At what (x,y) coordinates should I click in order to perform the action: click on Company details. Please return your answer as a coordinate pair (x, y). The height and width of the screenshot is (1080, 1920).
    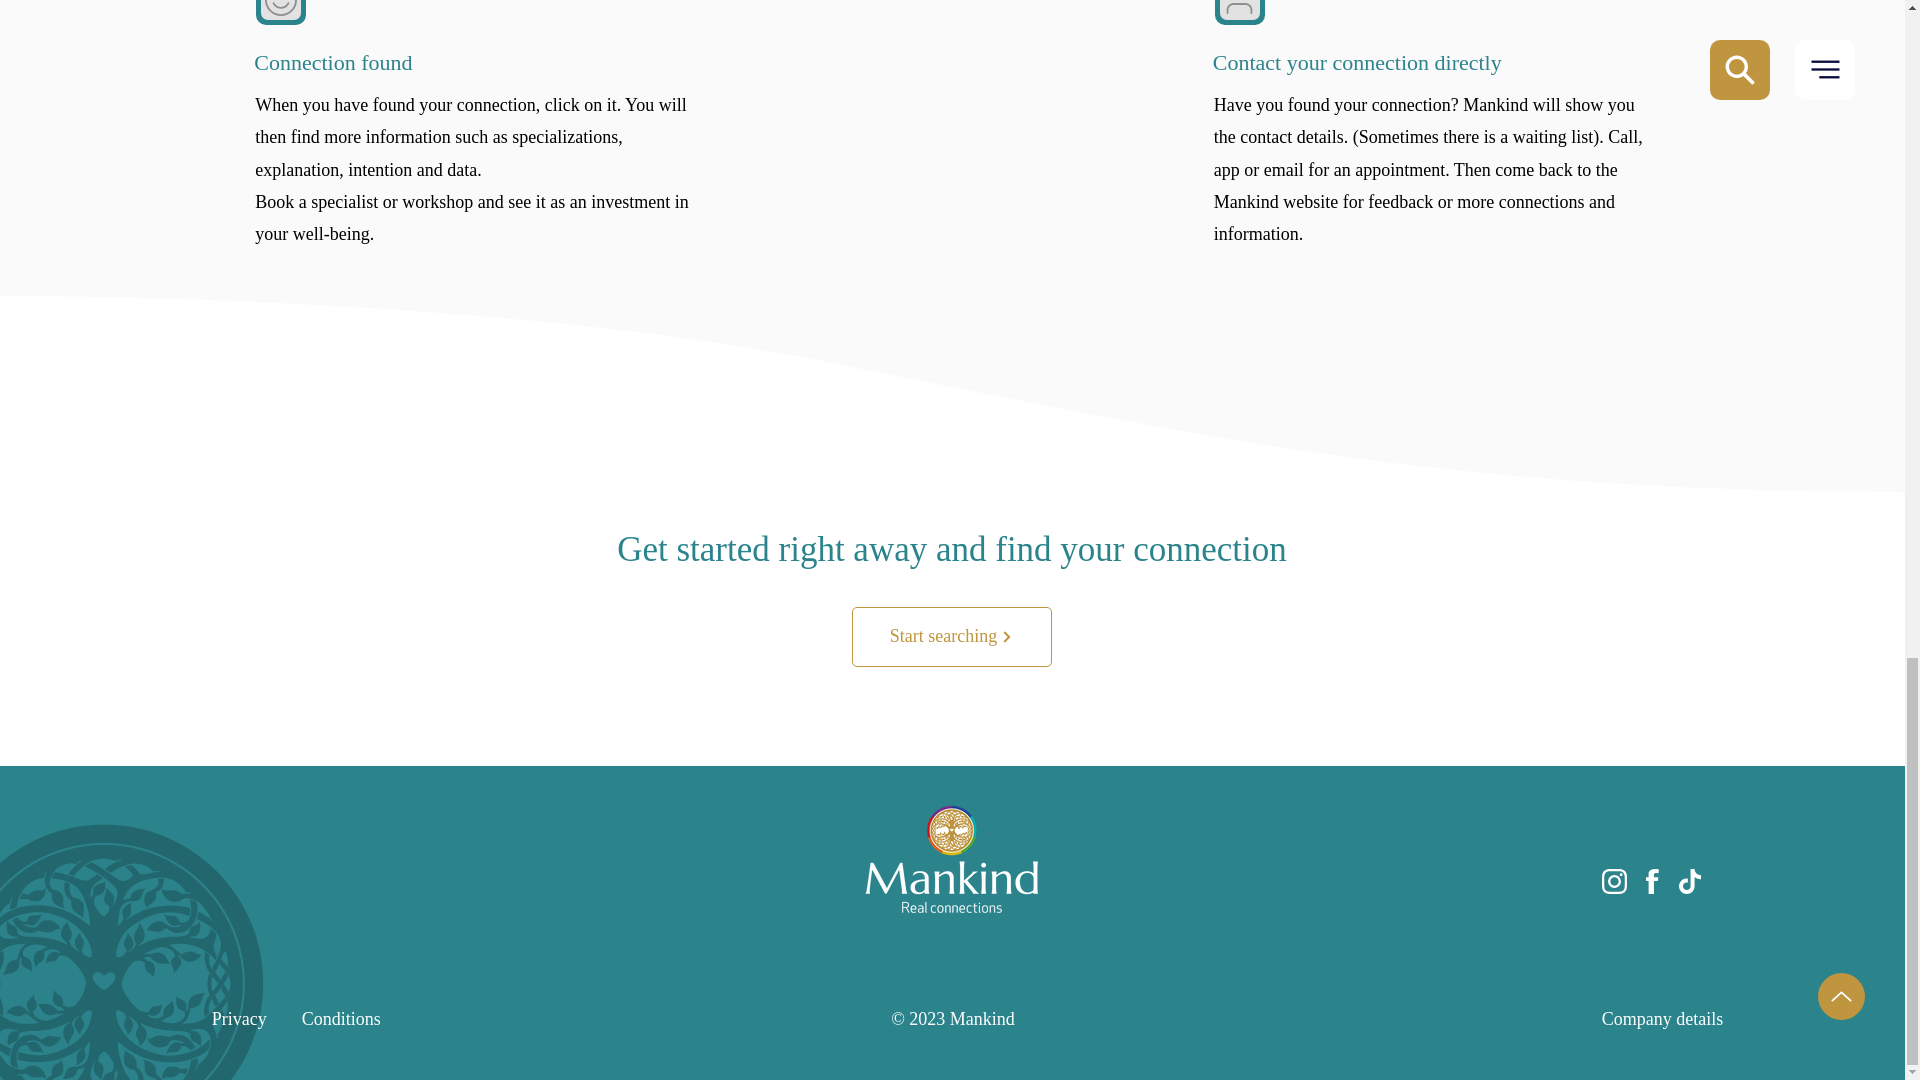
    Looking at the image, I should click on (1662, 1018).